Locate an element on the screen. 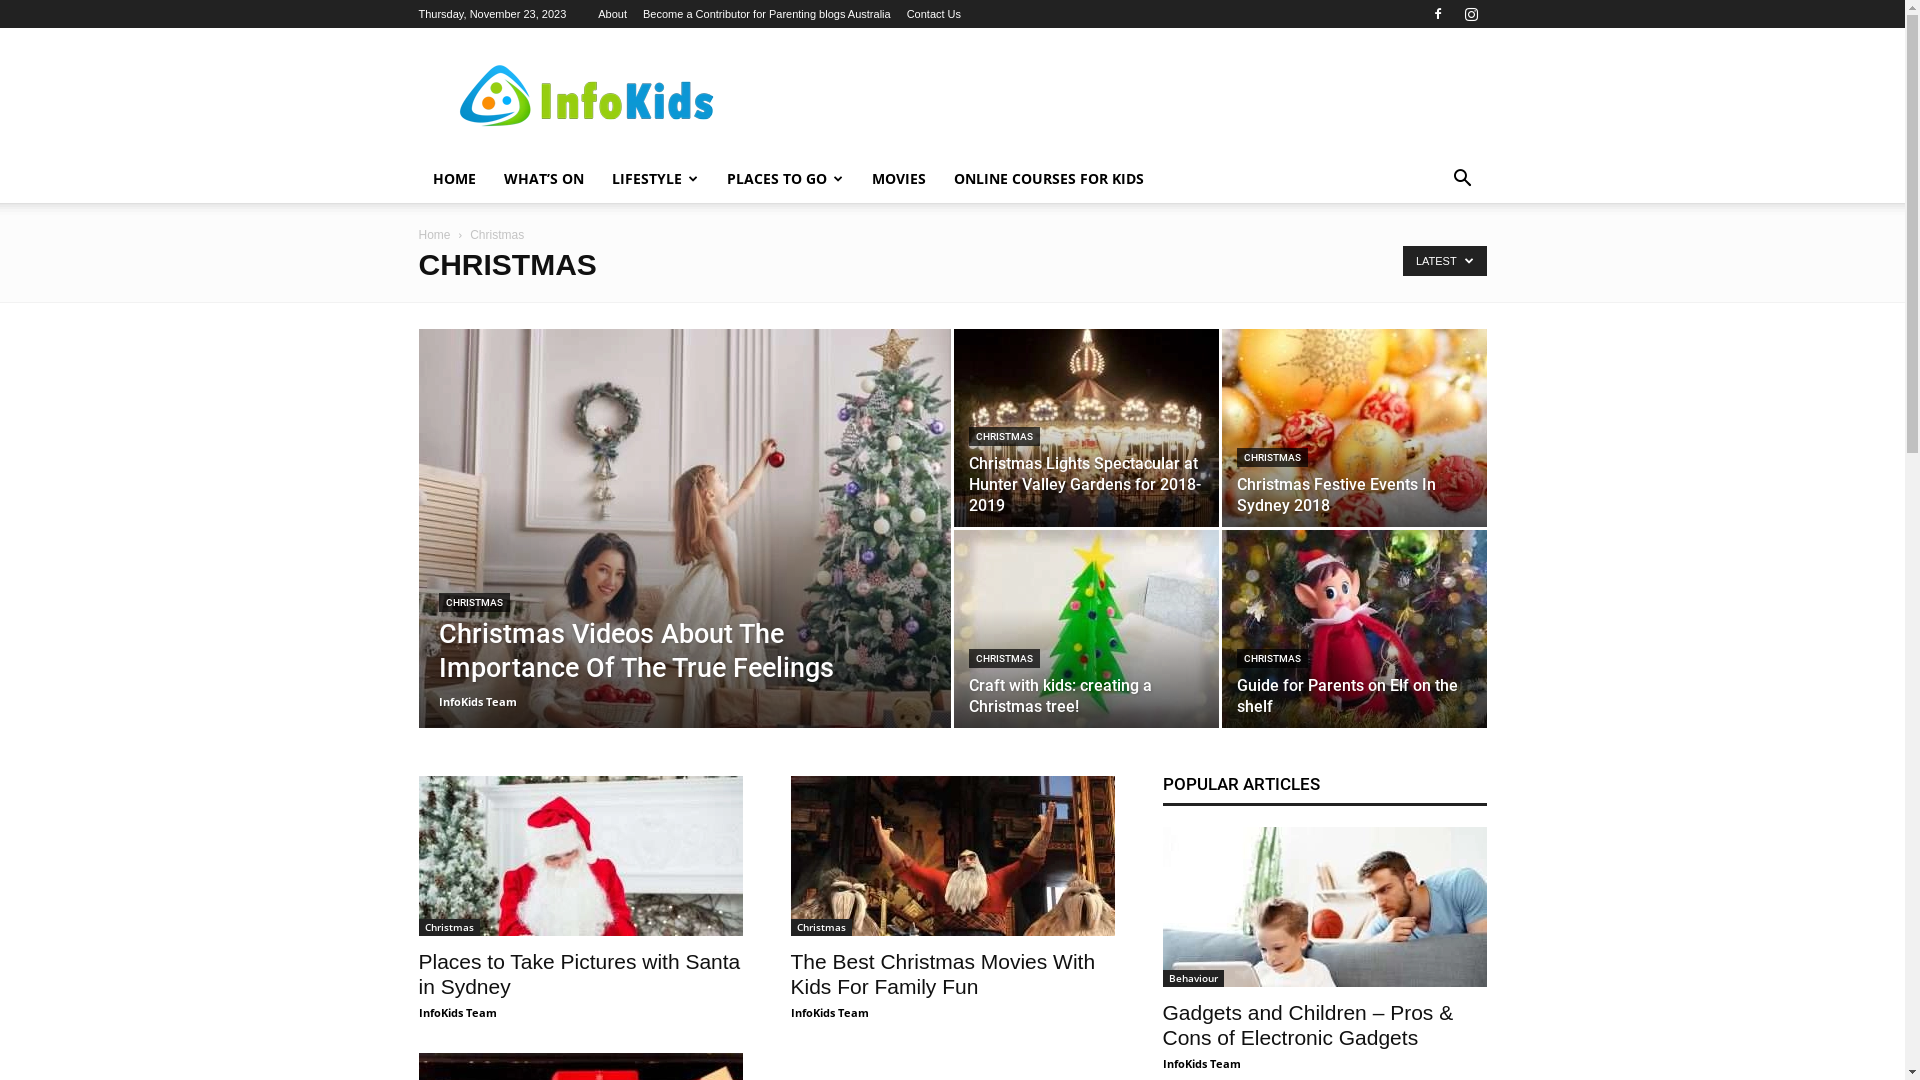 Image resolution: width=1920 pixels, height=1080 pixels. Christmas Festive Events In Sydney 2018 is located at coordinates (1336, 495).